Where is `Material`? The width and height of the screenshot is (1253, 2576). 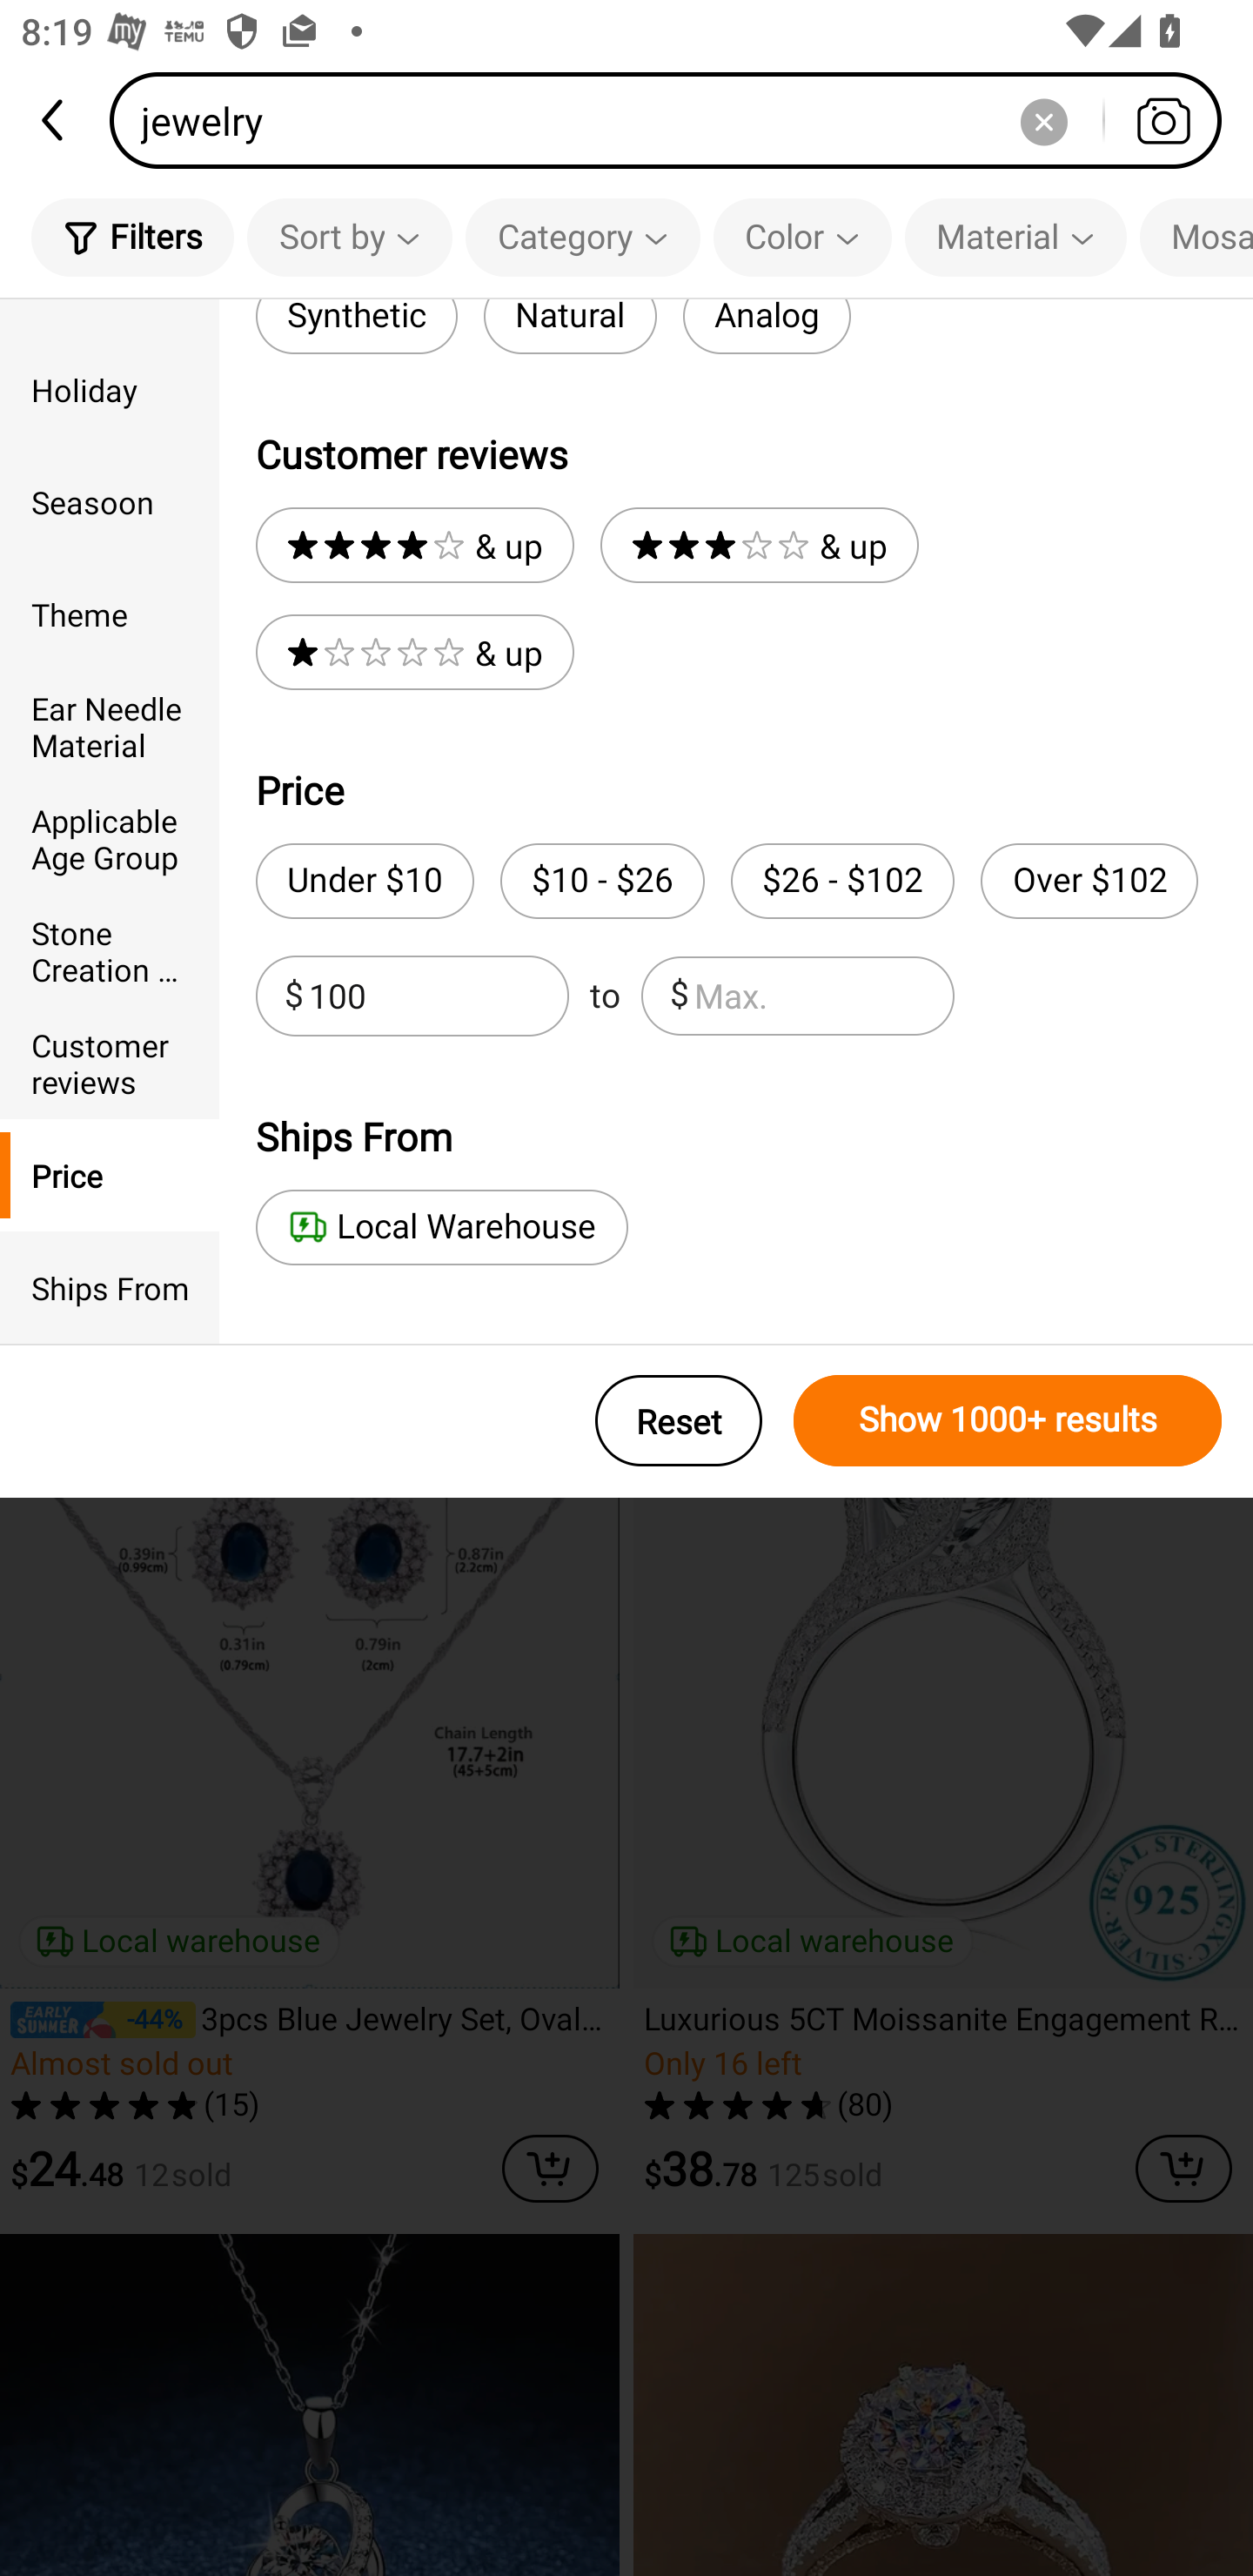 Material is located at coordinates (1015, 237).